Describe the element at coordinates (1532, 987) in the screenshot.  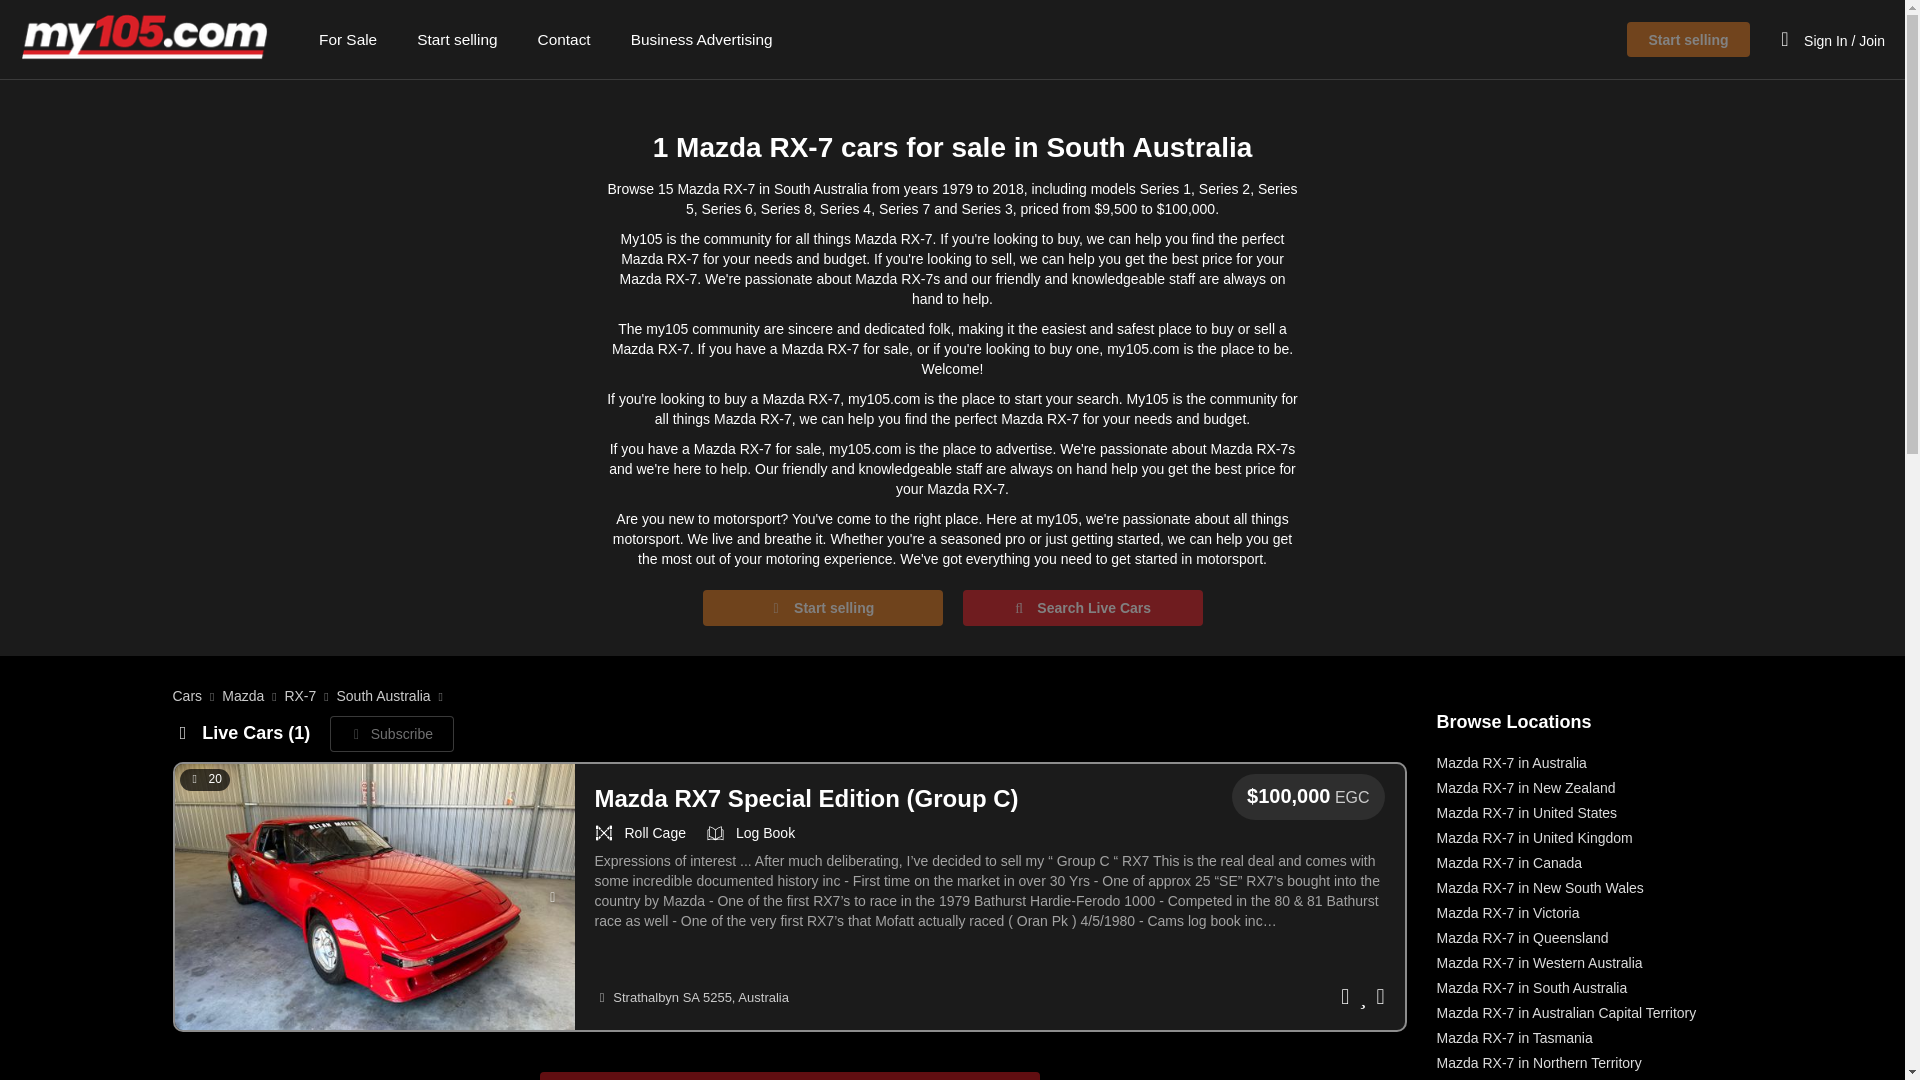
I see `Mazda RX-7 in South Australia` at that location.